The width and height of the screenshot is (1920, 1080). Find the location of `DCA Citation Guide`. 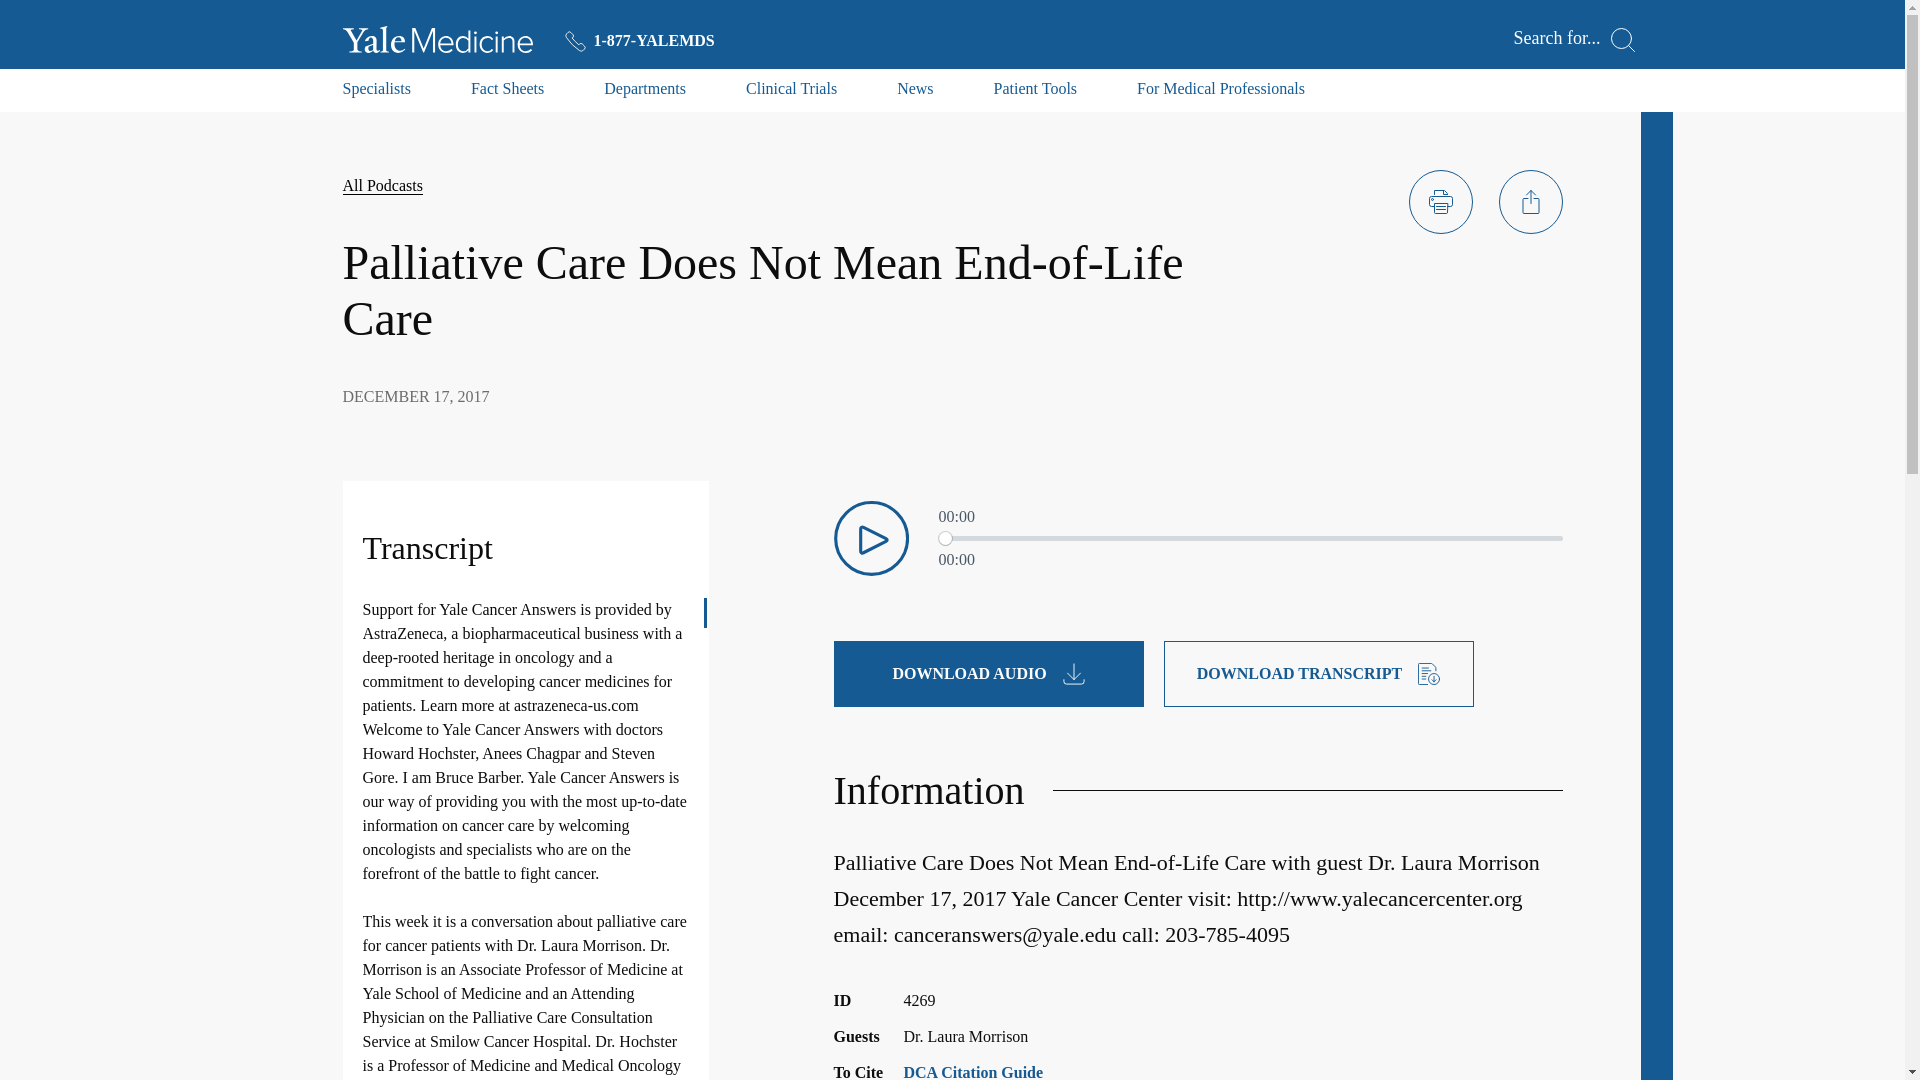

DCA Citation Guide is located at coordinates (974, 1072).